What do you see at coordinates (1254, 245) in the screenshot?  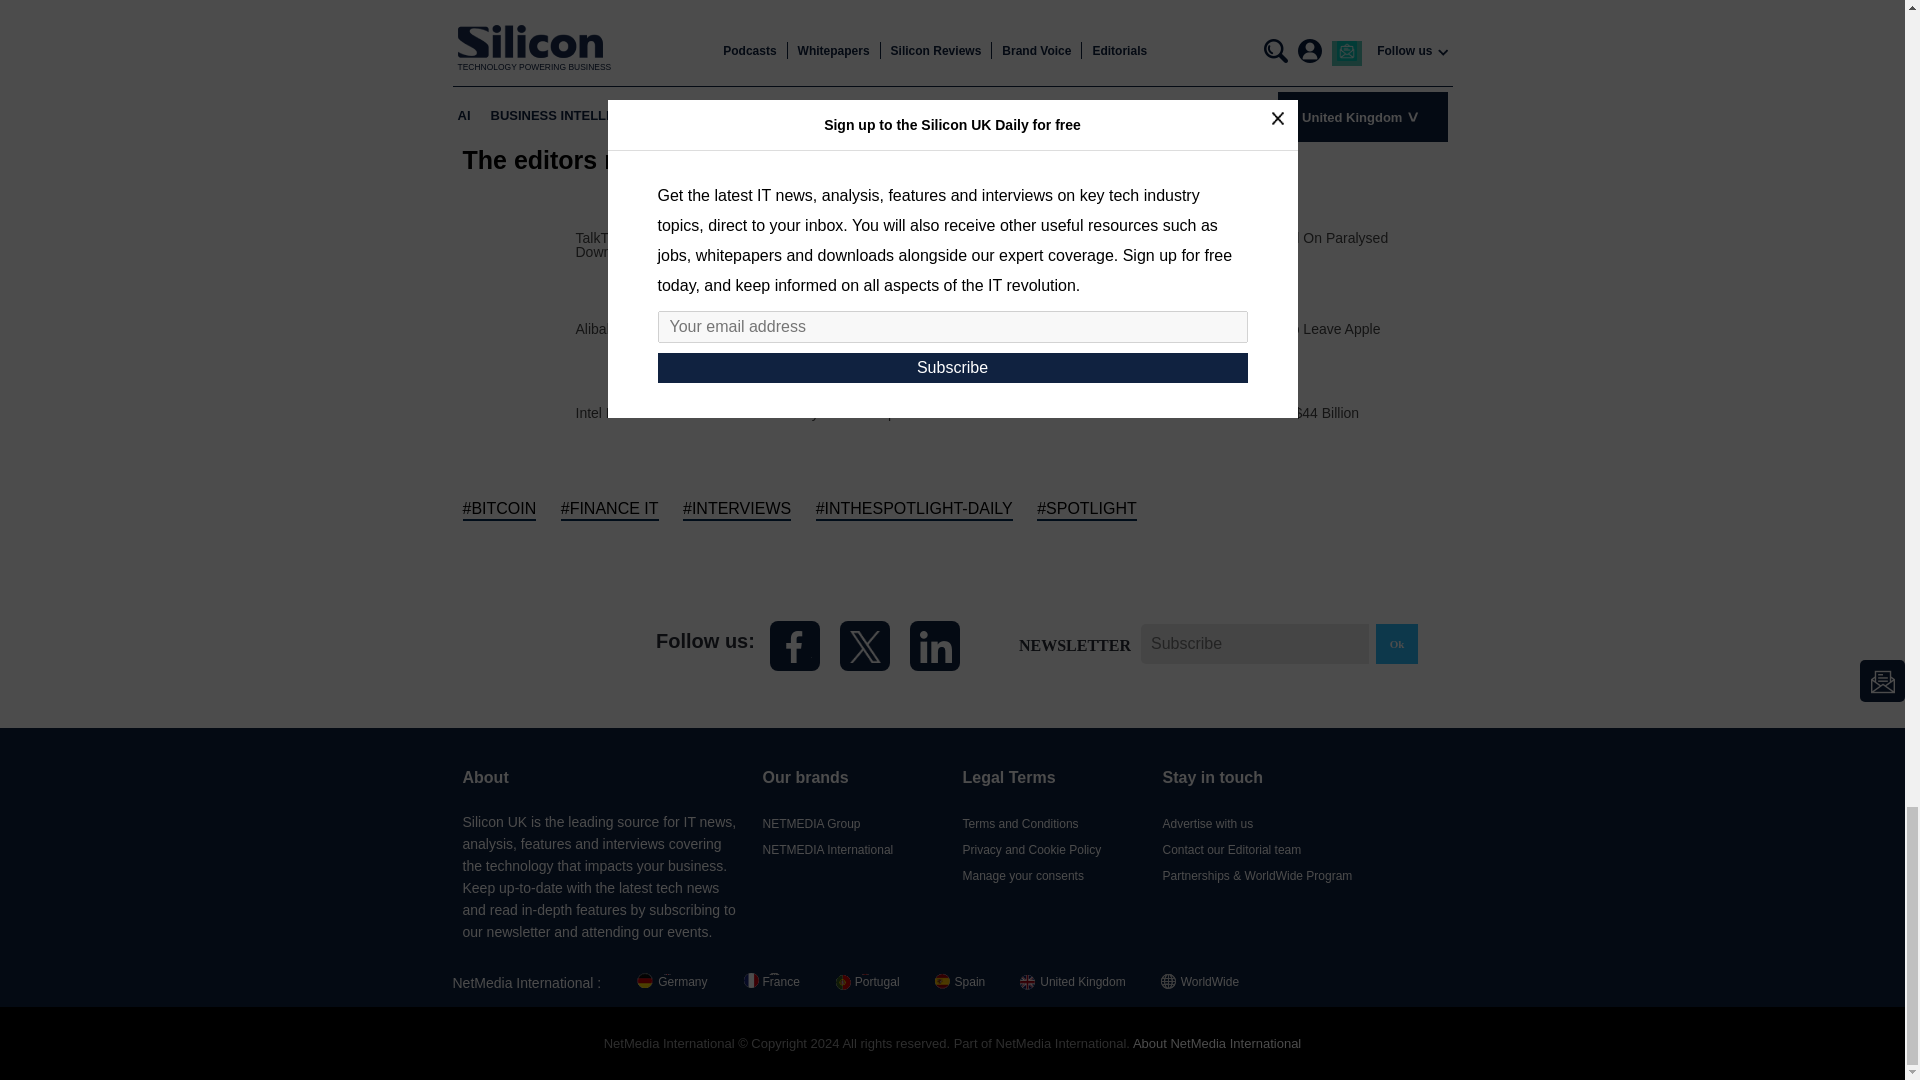 I see `Neuralink To Begin Brain Implant Trial On Paralysed Patients` at bounding box center [1254, 245].